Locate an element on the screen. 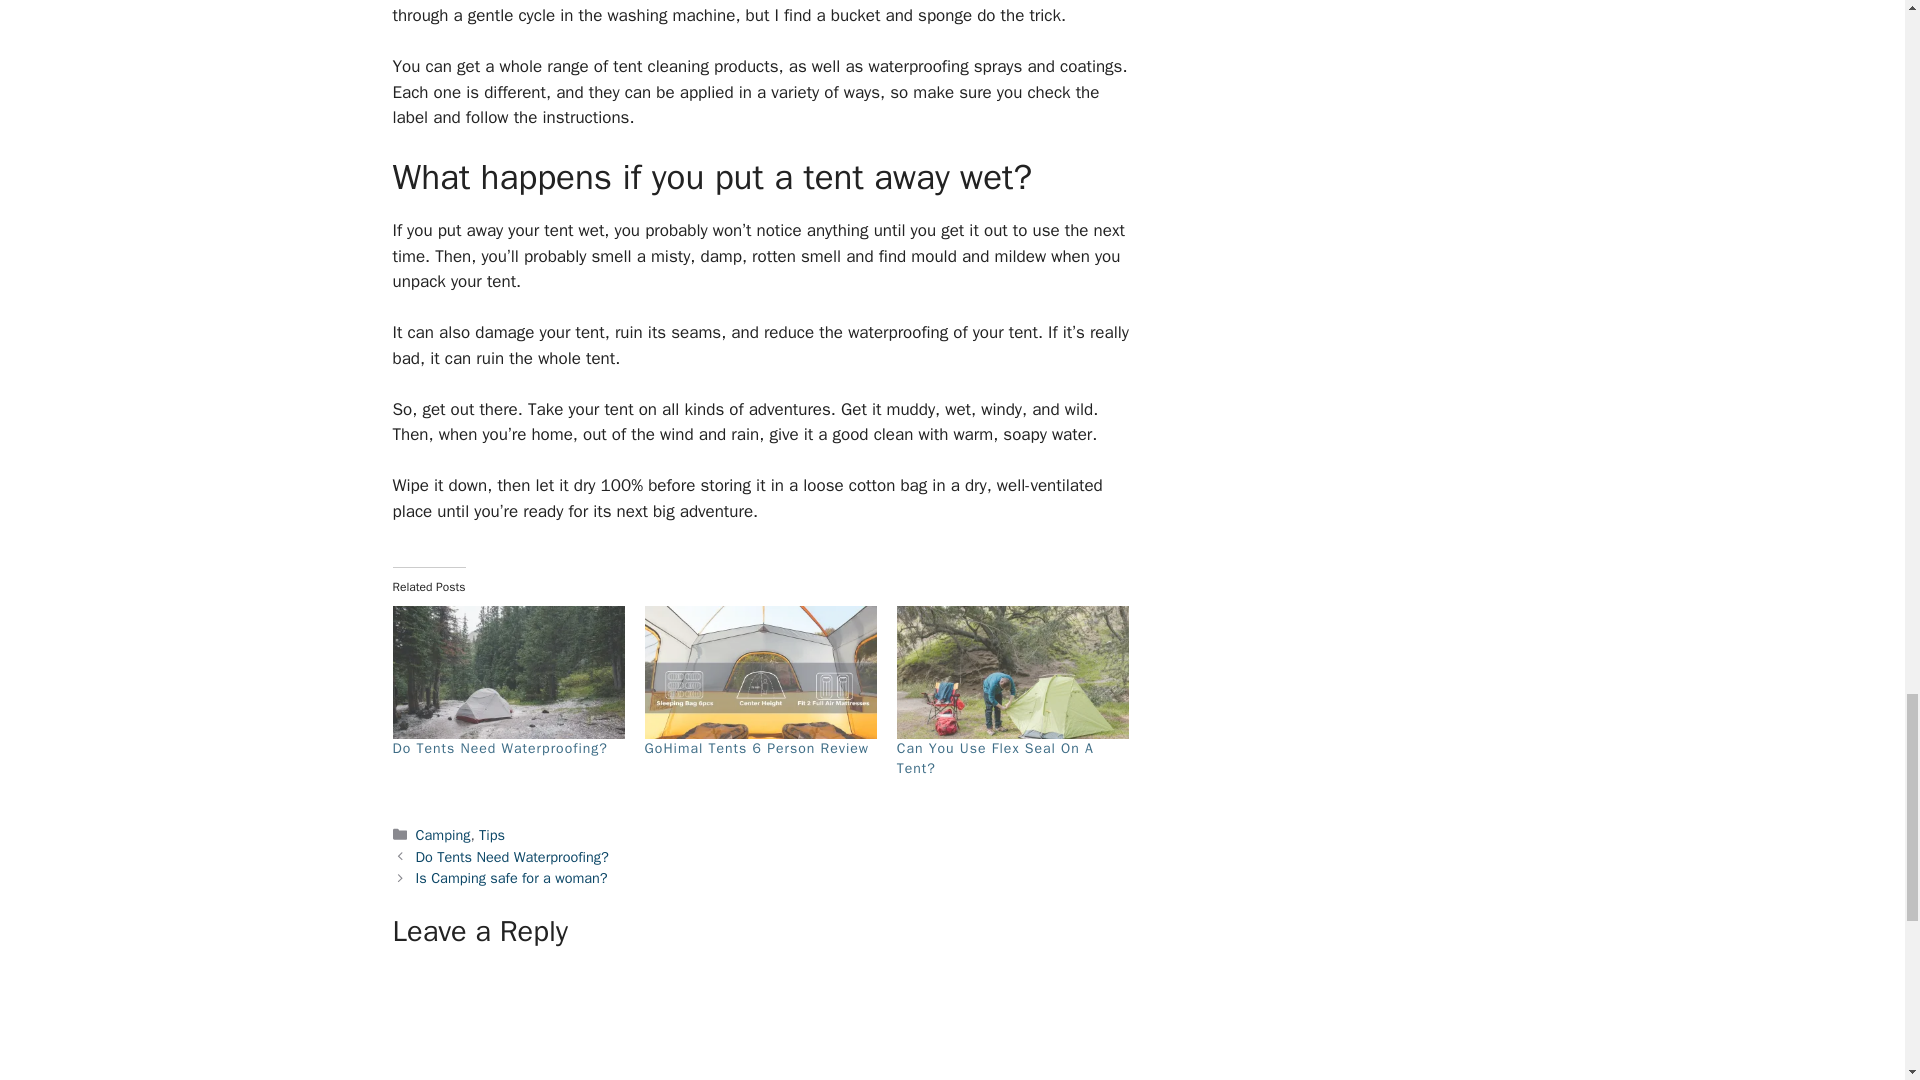 The width and height of the screenshot is (1920, 1080). Tips is located at coordinates (491, 834).